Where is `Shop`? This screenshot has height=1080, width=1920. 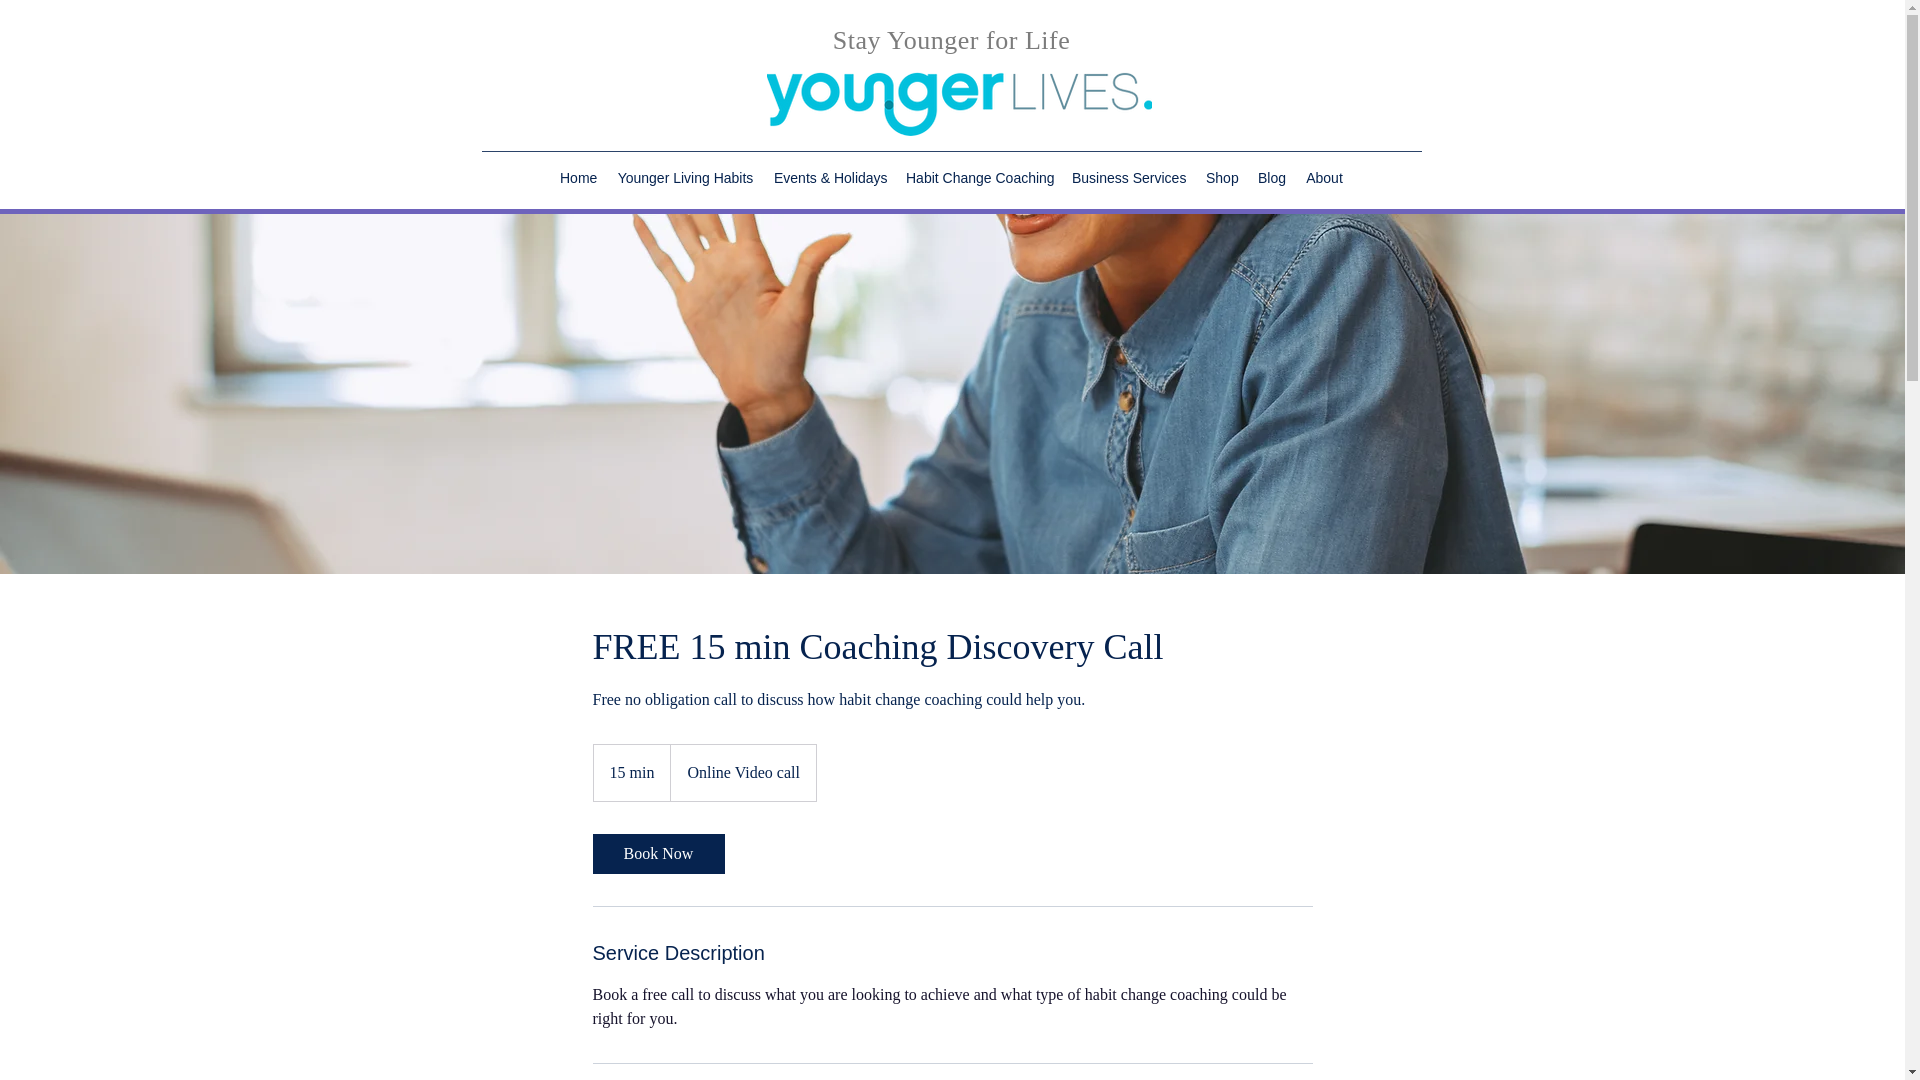 Shop is located at coordinates (1222, 178).